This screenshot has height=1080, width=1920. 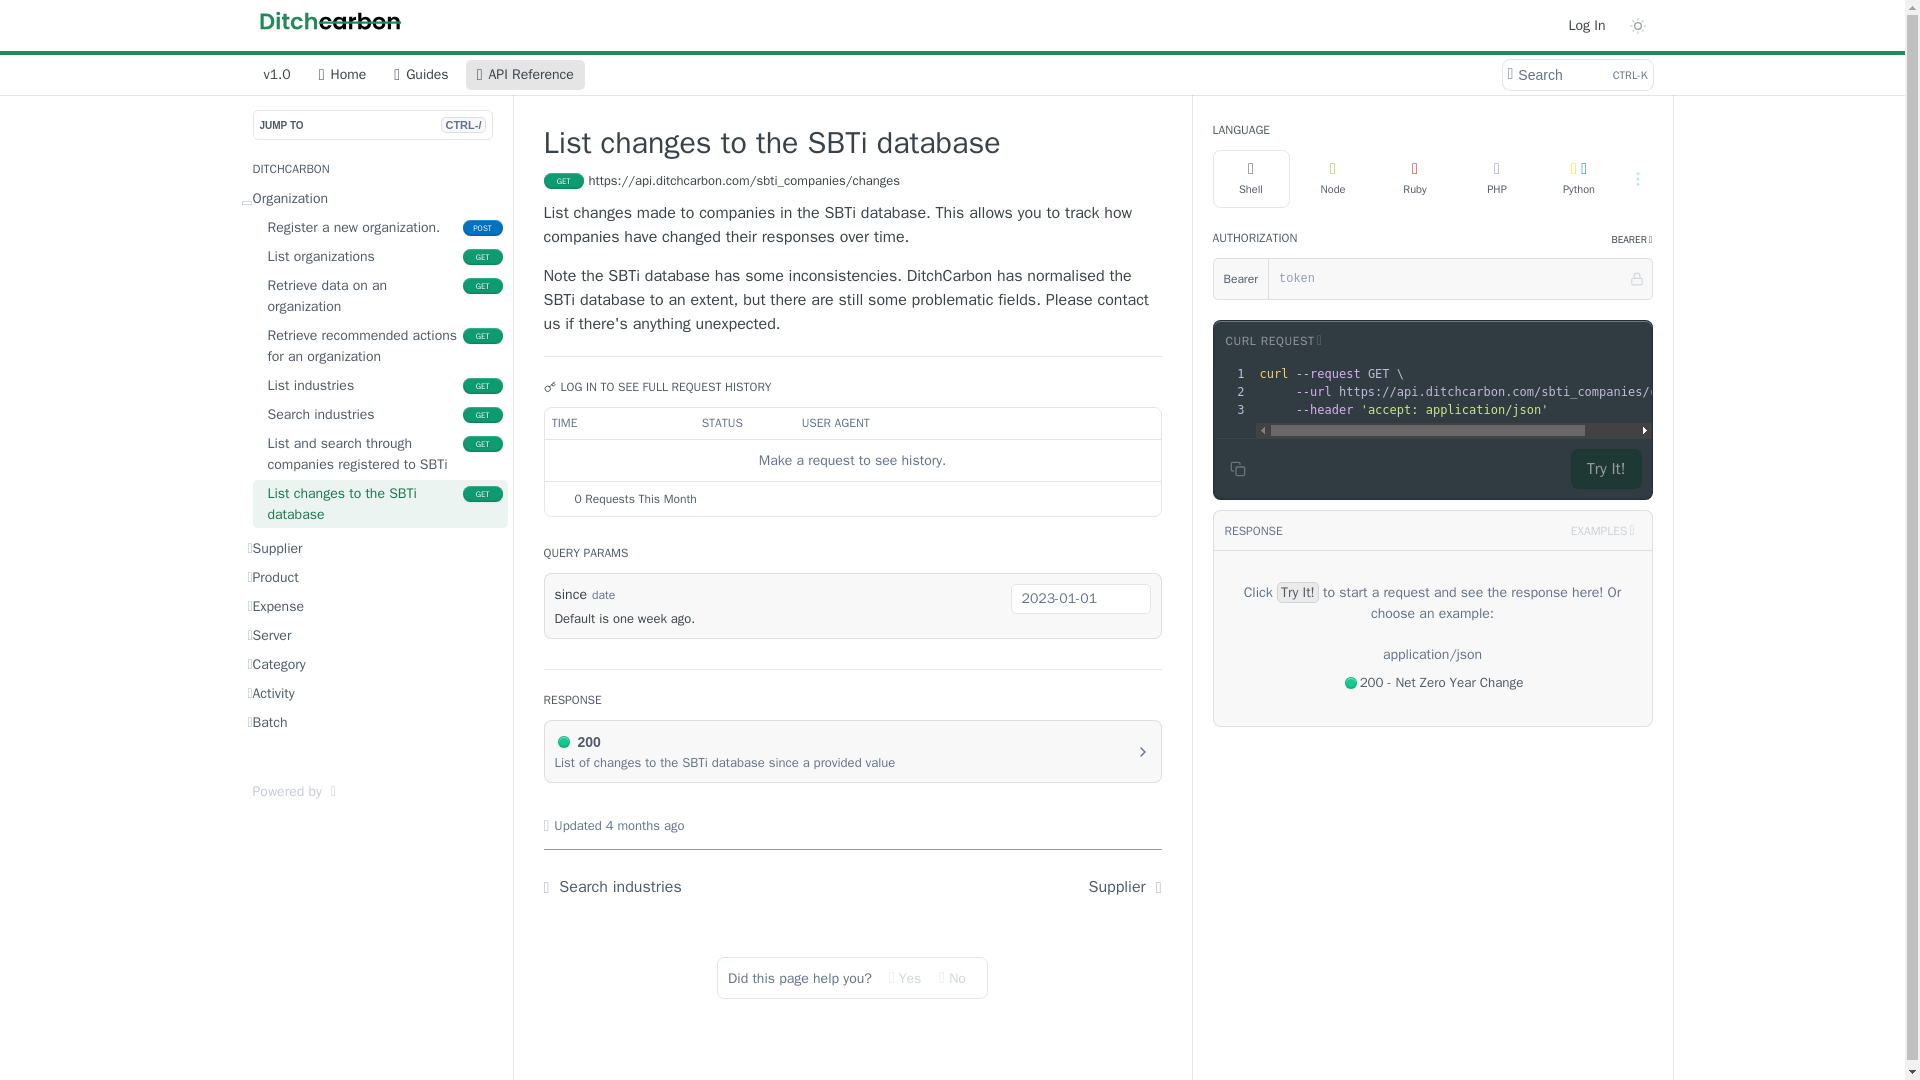 What do you see at coordinates (378, 414) in the screenshot?
I see `Expense` at bounding box center [378, 414].